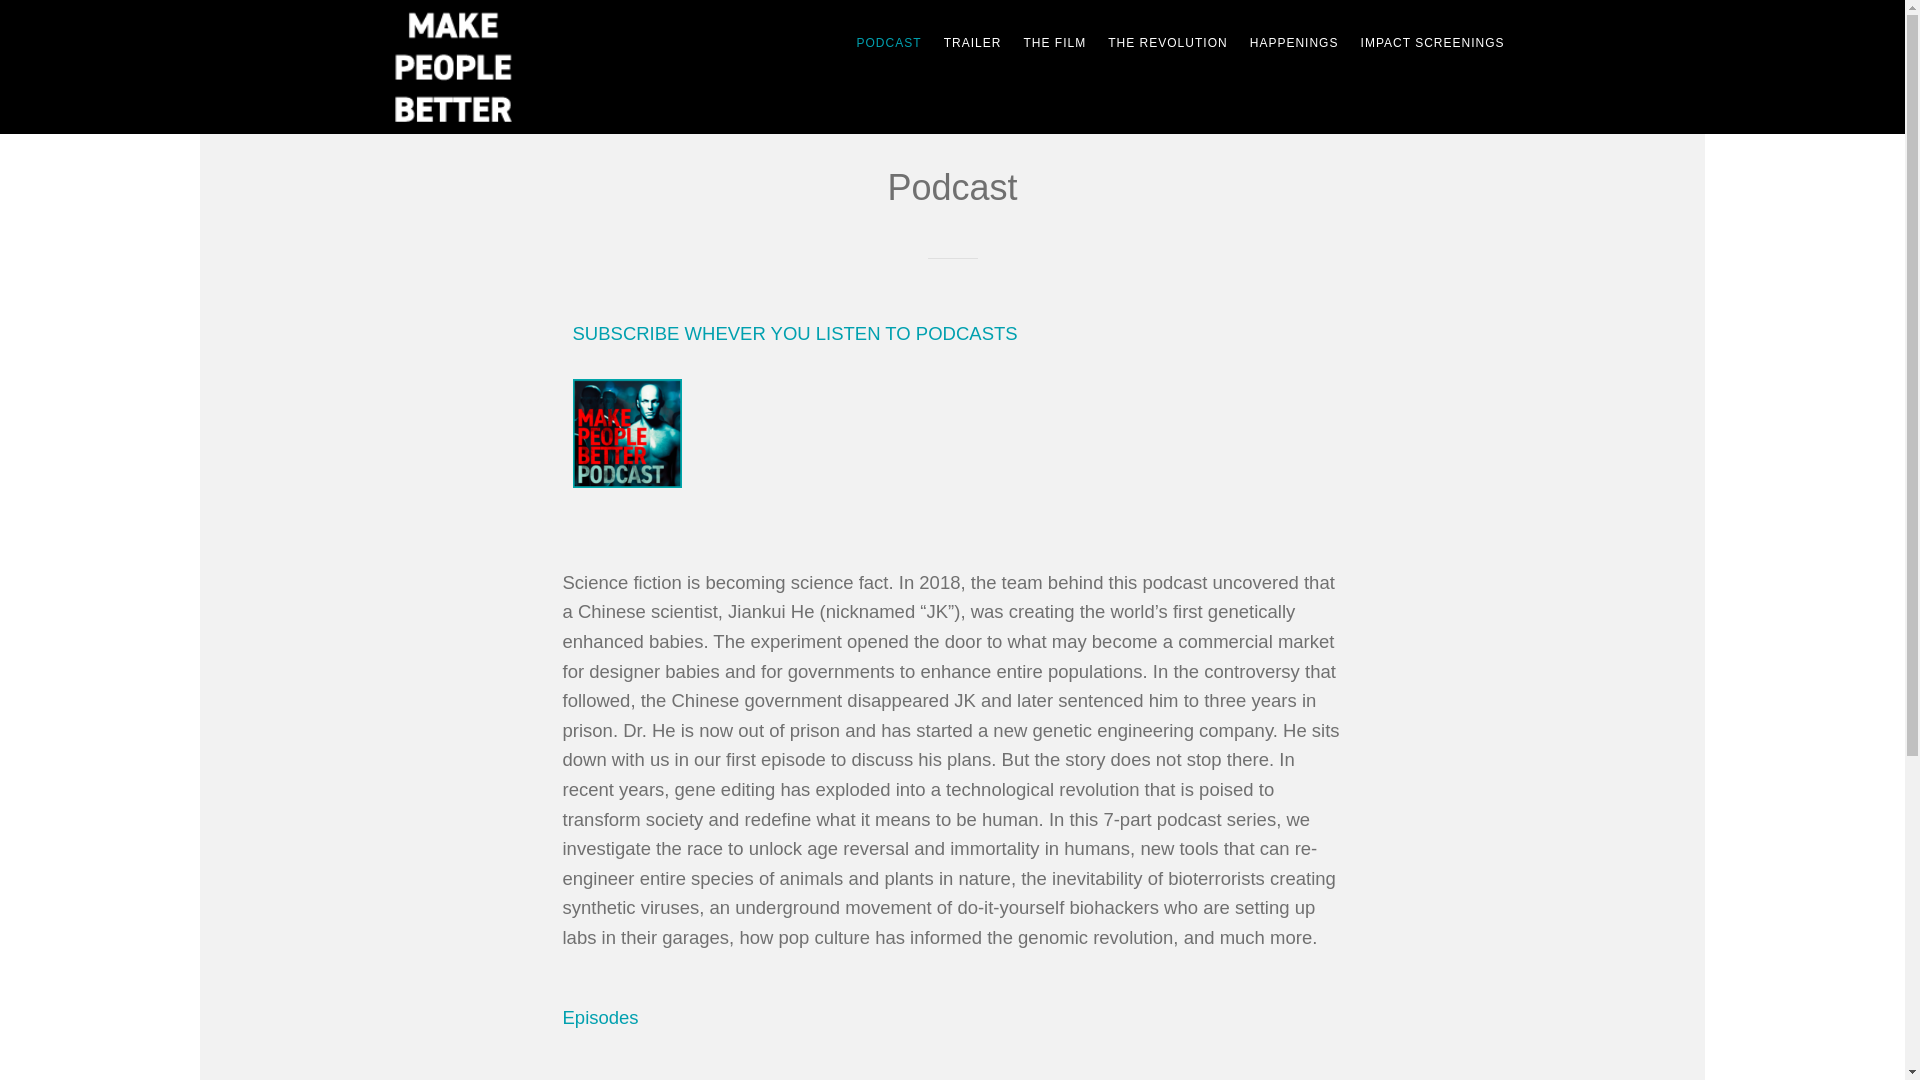 The image size is (1920, 1080). I want to click on TRAILER, so click(972, 42).